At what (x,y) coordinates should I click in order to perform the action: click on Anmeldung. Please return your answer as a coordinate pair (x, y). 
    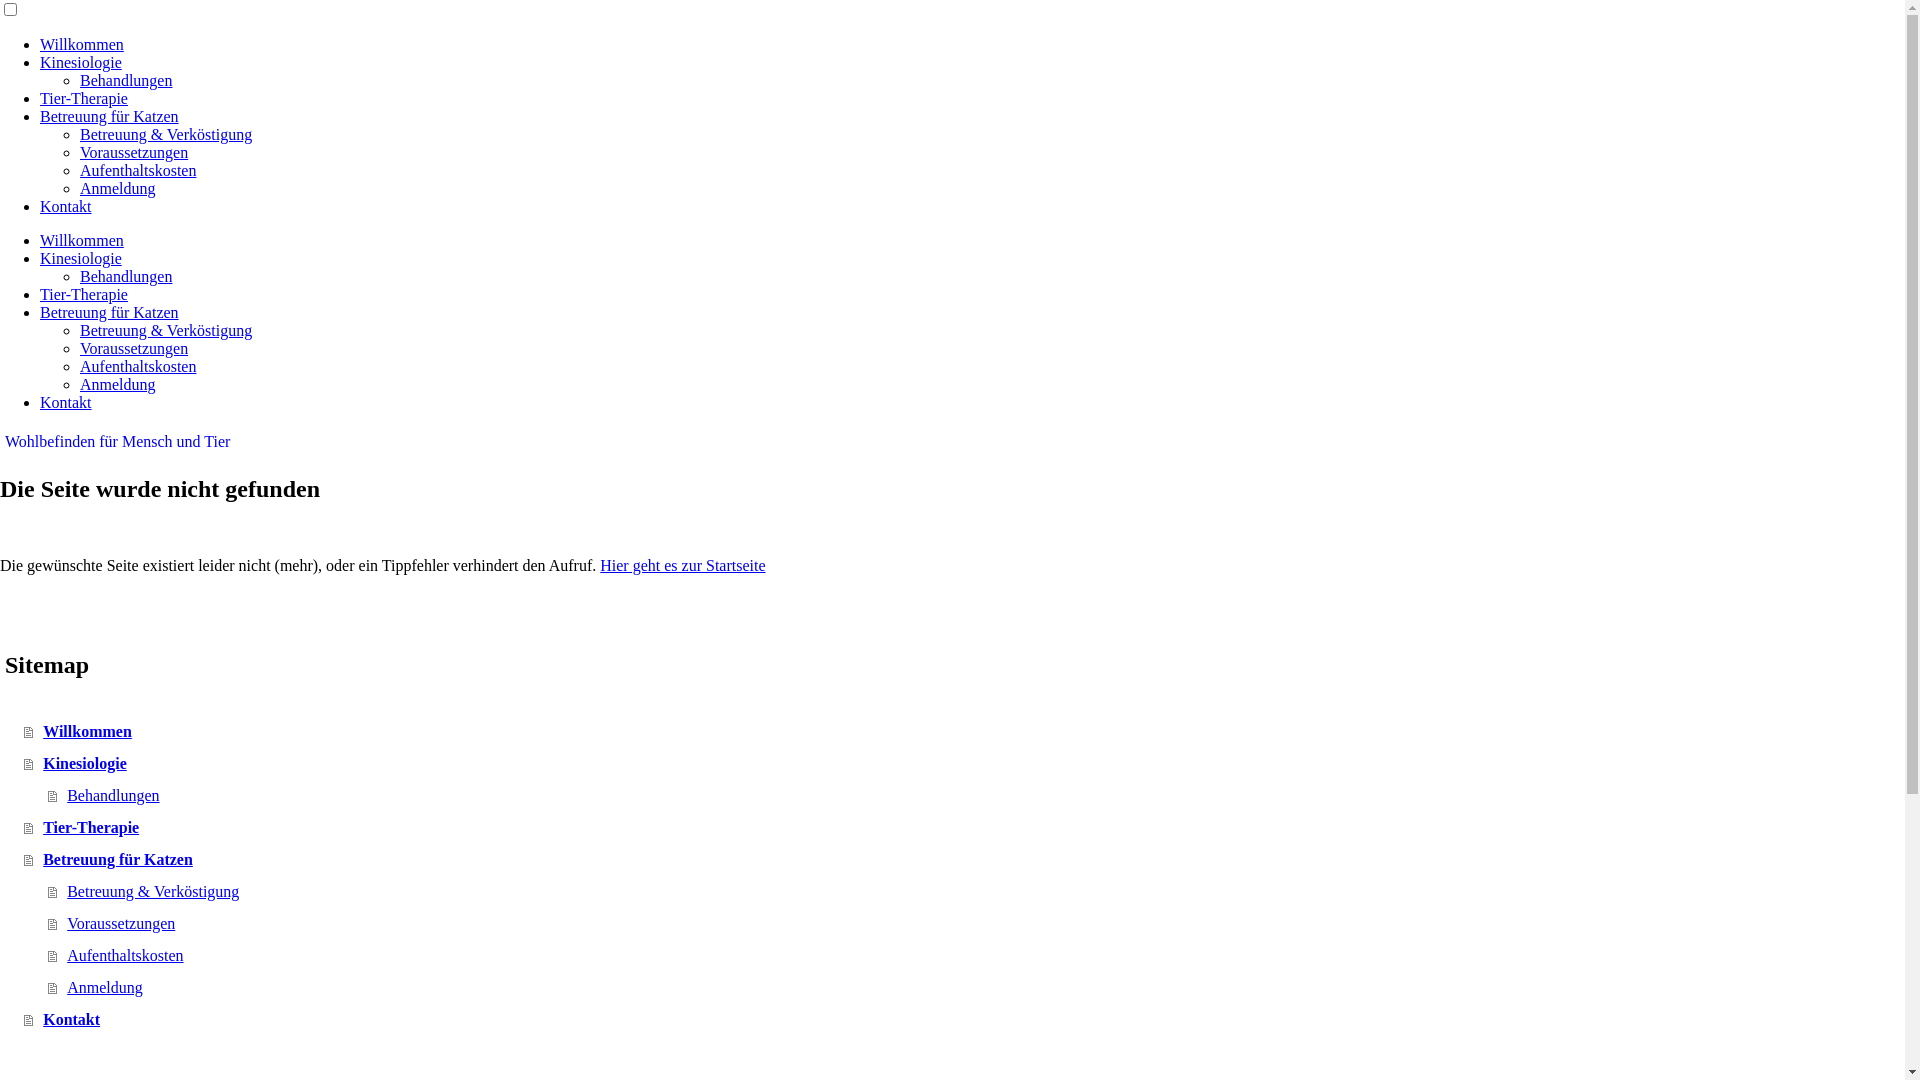
    Looking at the image, I should click on (118, 384).